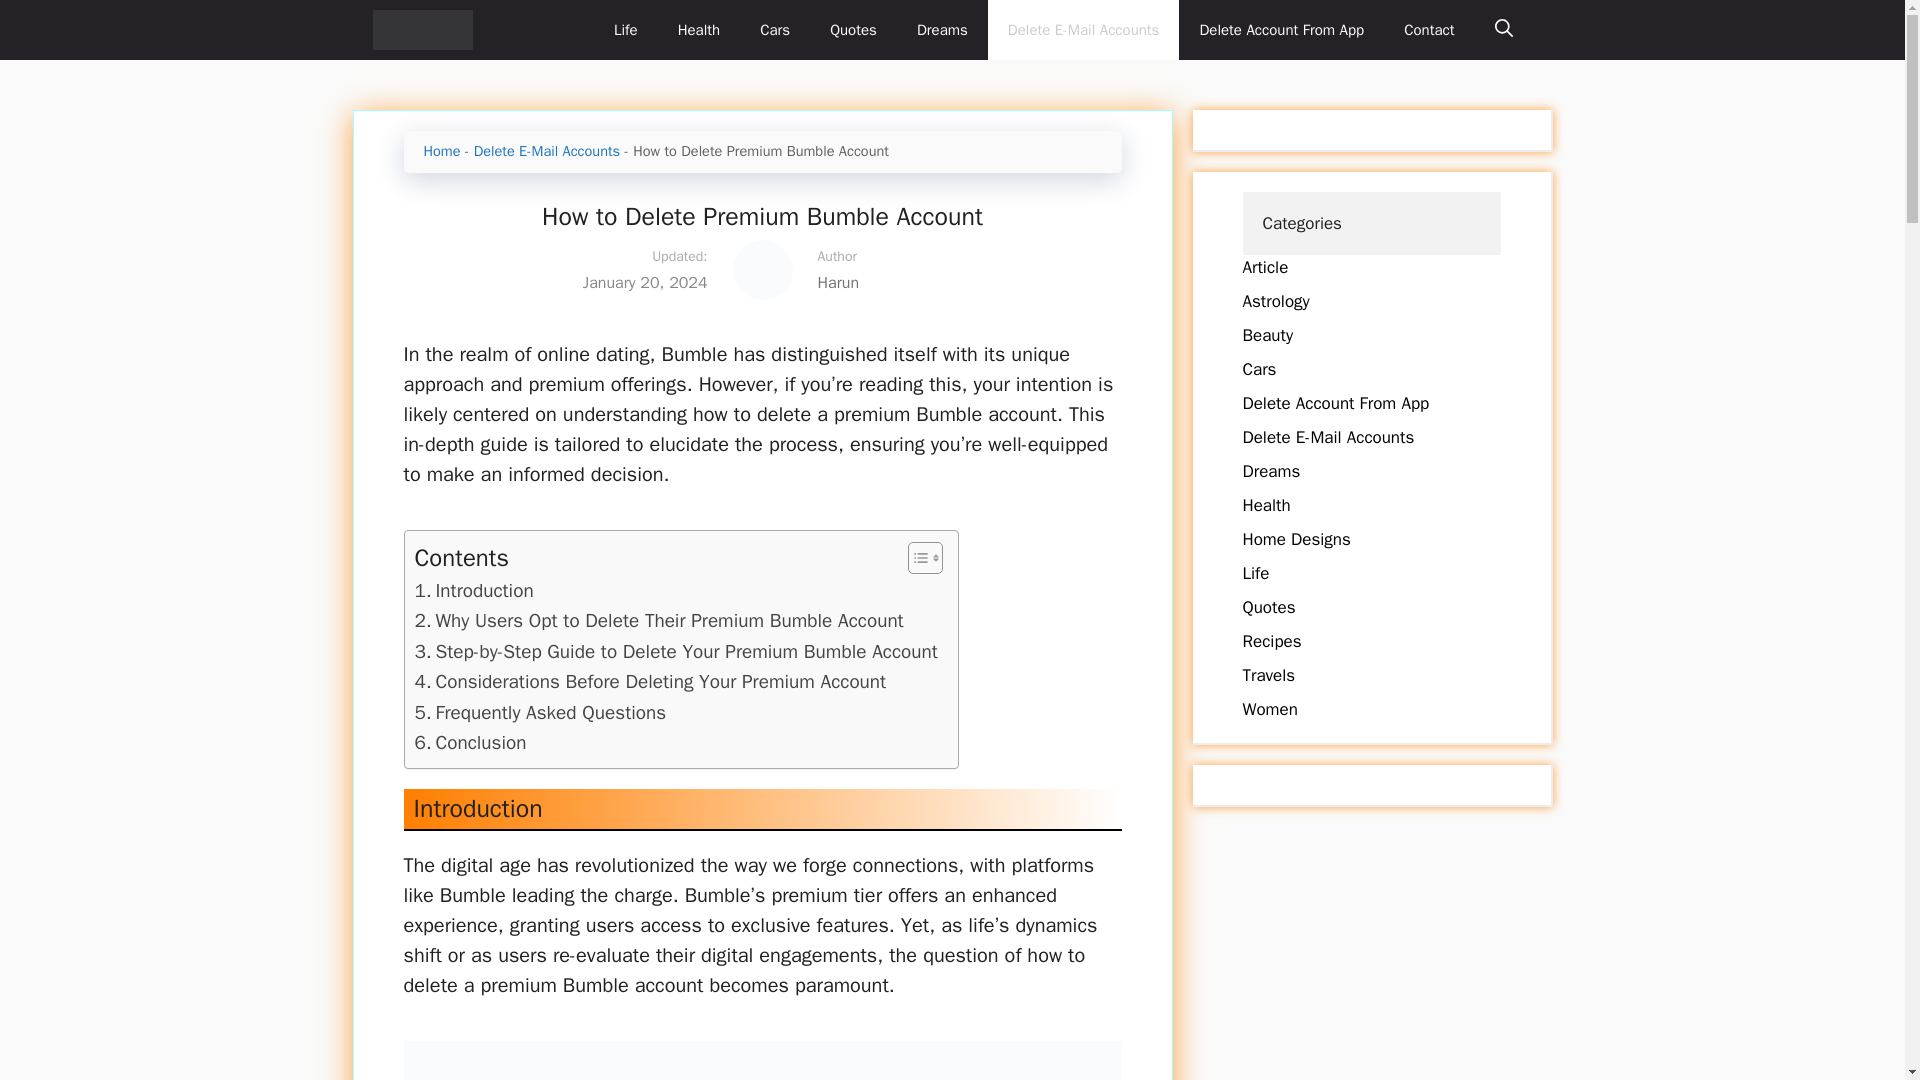 Image resolution: width=1920 pixels, height=1080 pixels. What do you see at coordinates (474, 590) in the screenshot?
I see `Introduction` at bounding box center [474, 590].